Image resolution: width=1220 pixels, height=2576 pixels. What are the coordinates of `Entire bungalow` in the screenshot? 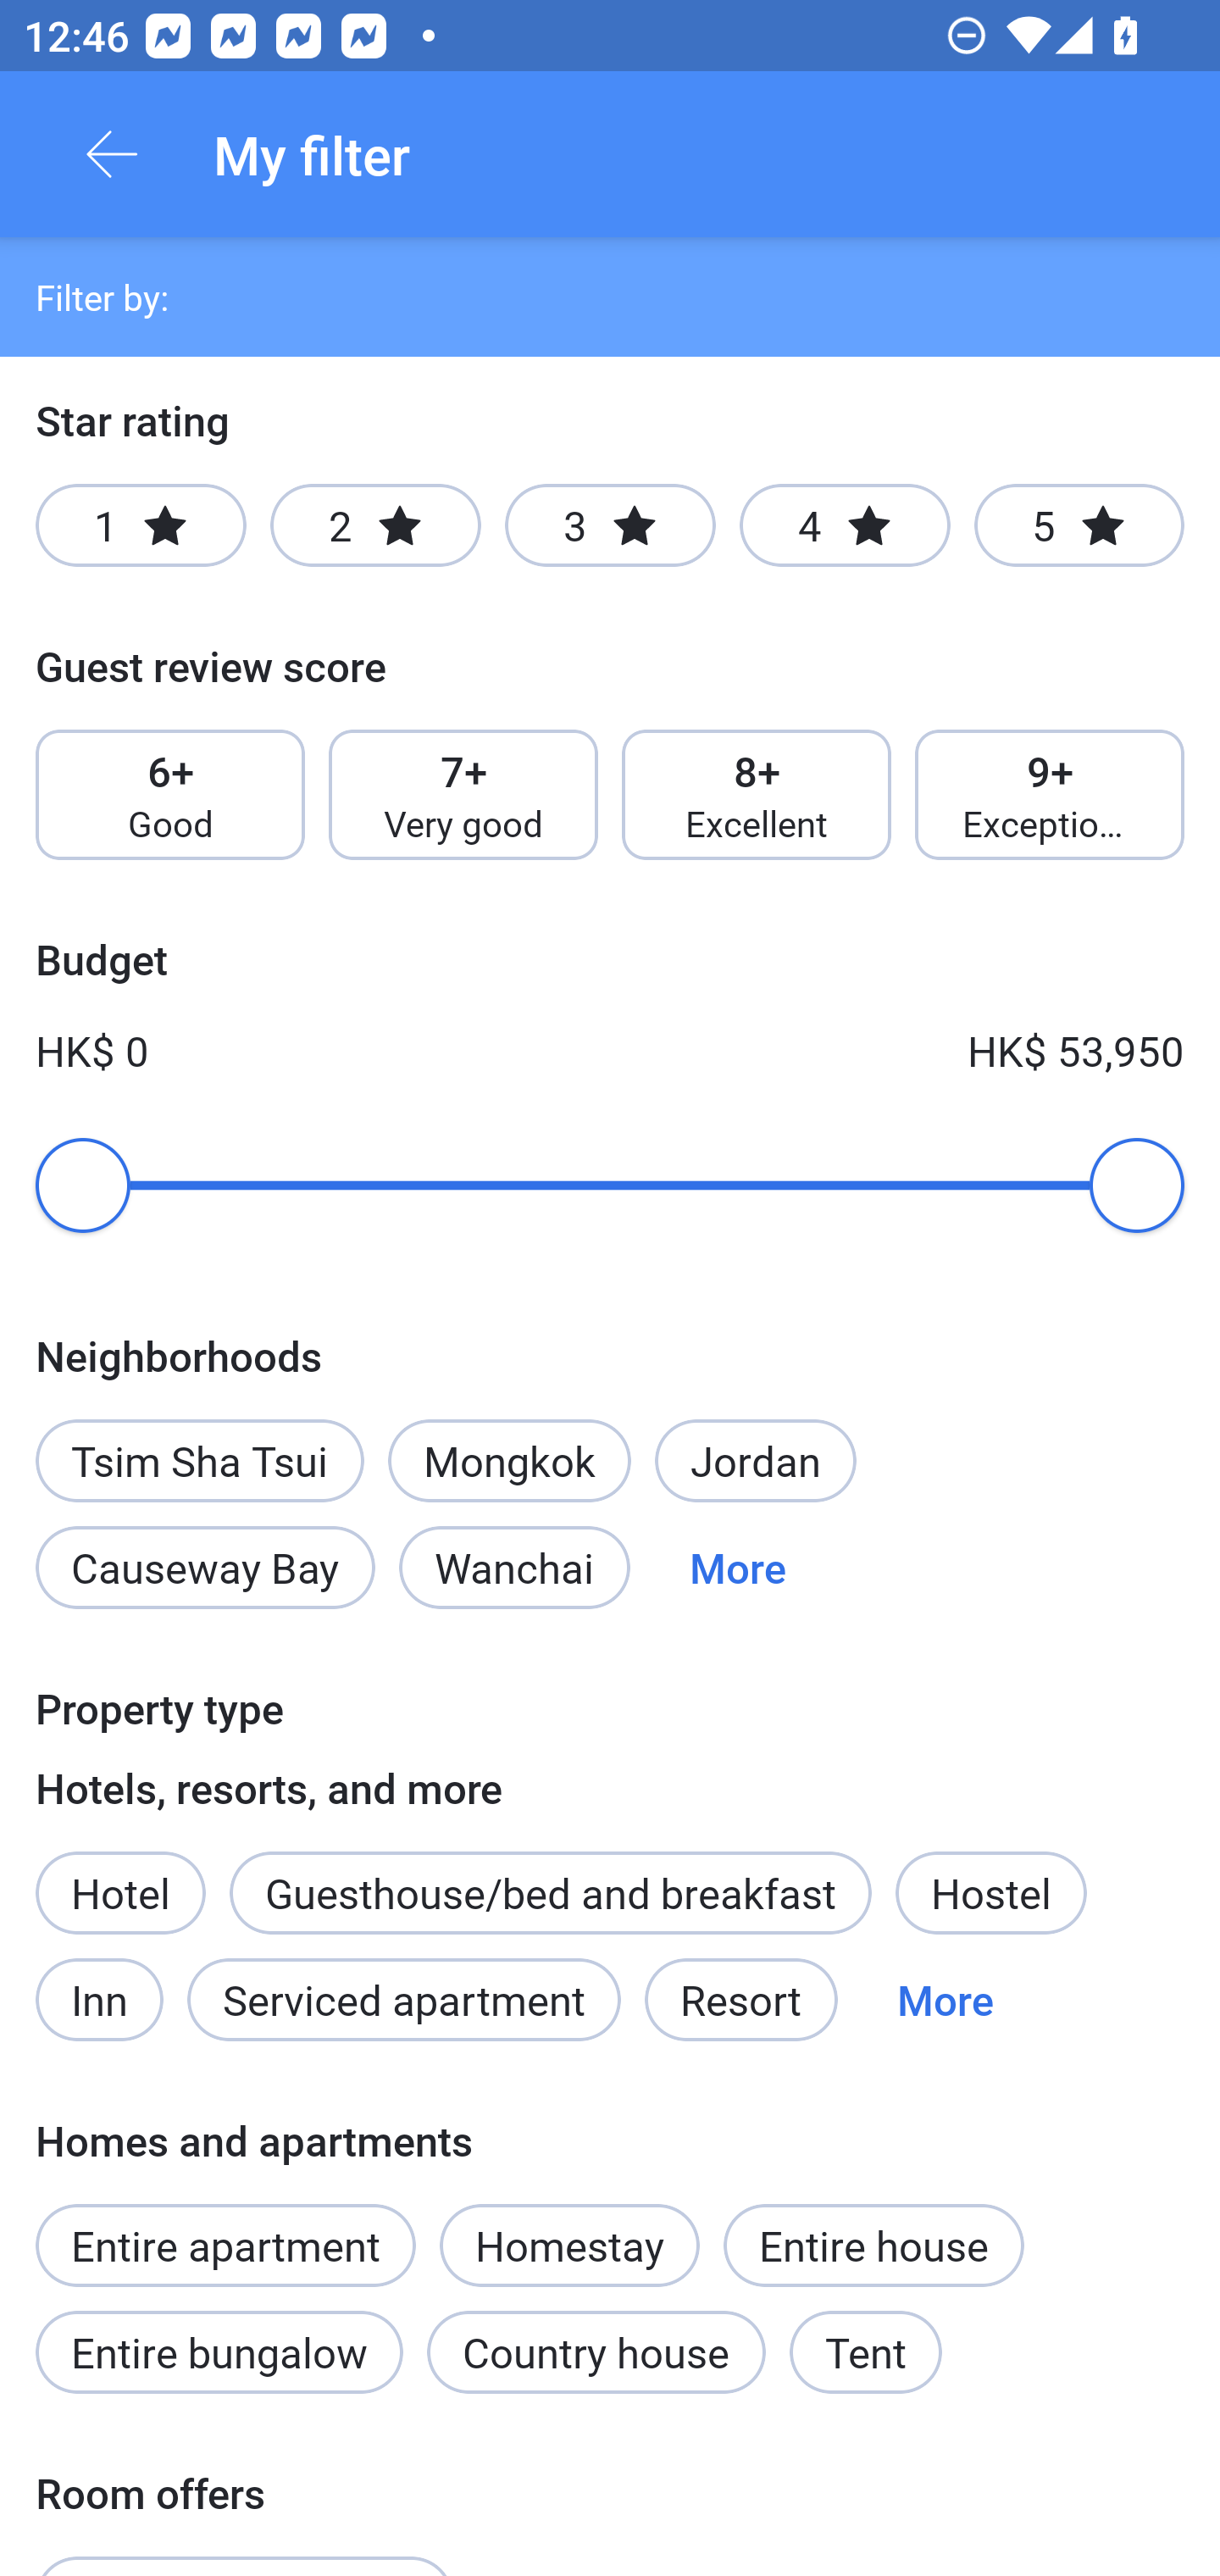 It's located at (219, 2352).